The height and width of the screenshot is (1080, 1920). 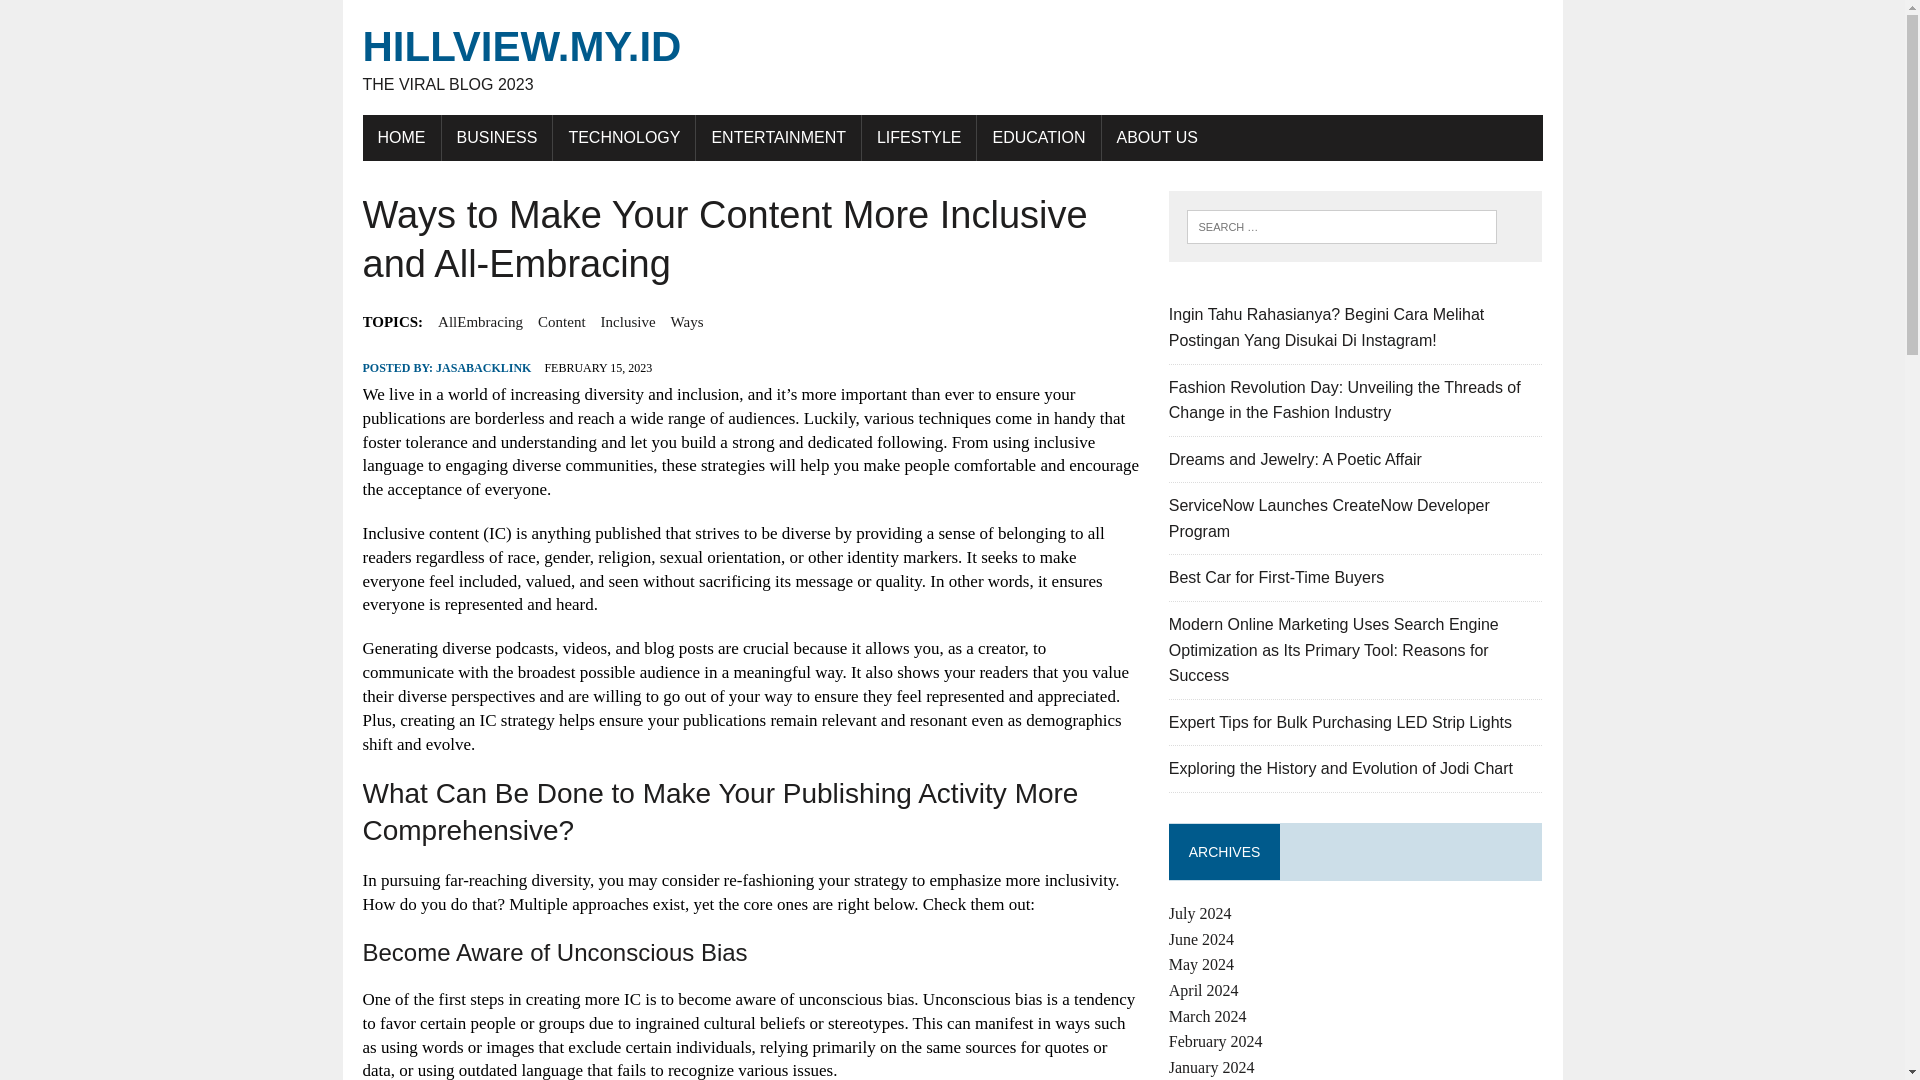 What do you see at coordinates (561, 321) in the screenshot?
I see `Content` at bounding box center [561, 321].